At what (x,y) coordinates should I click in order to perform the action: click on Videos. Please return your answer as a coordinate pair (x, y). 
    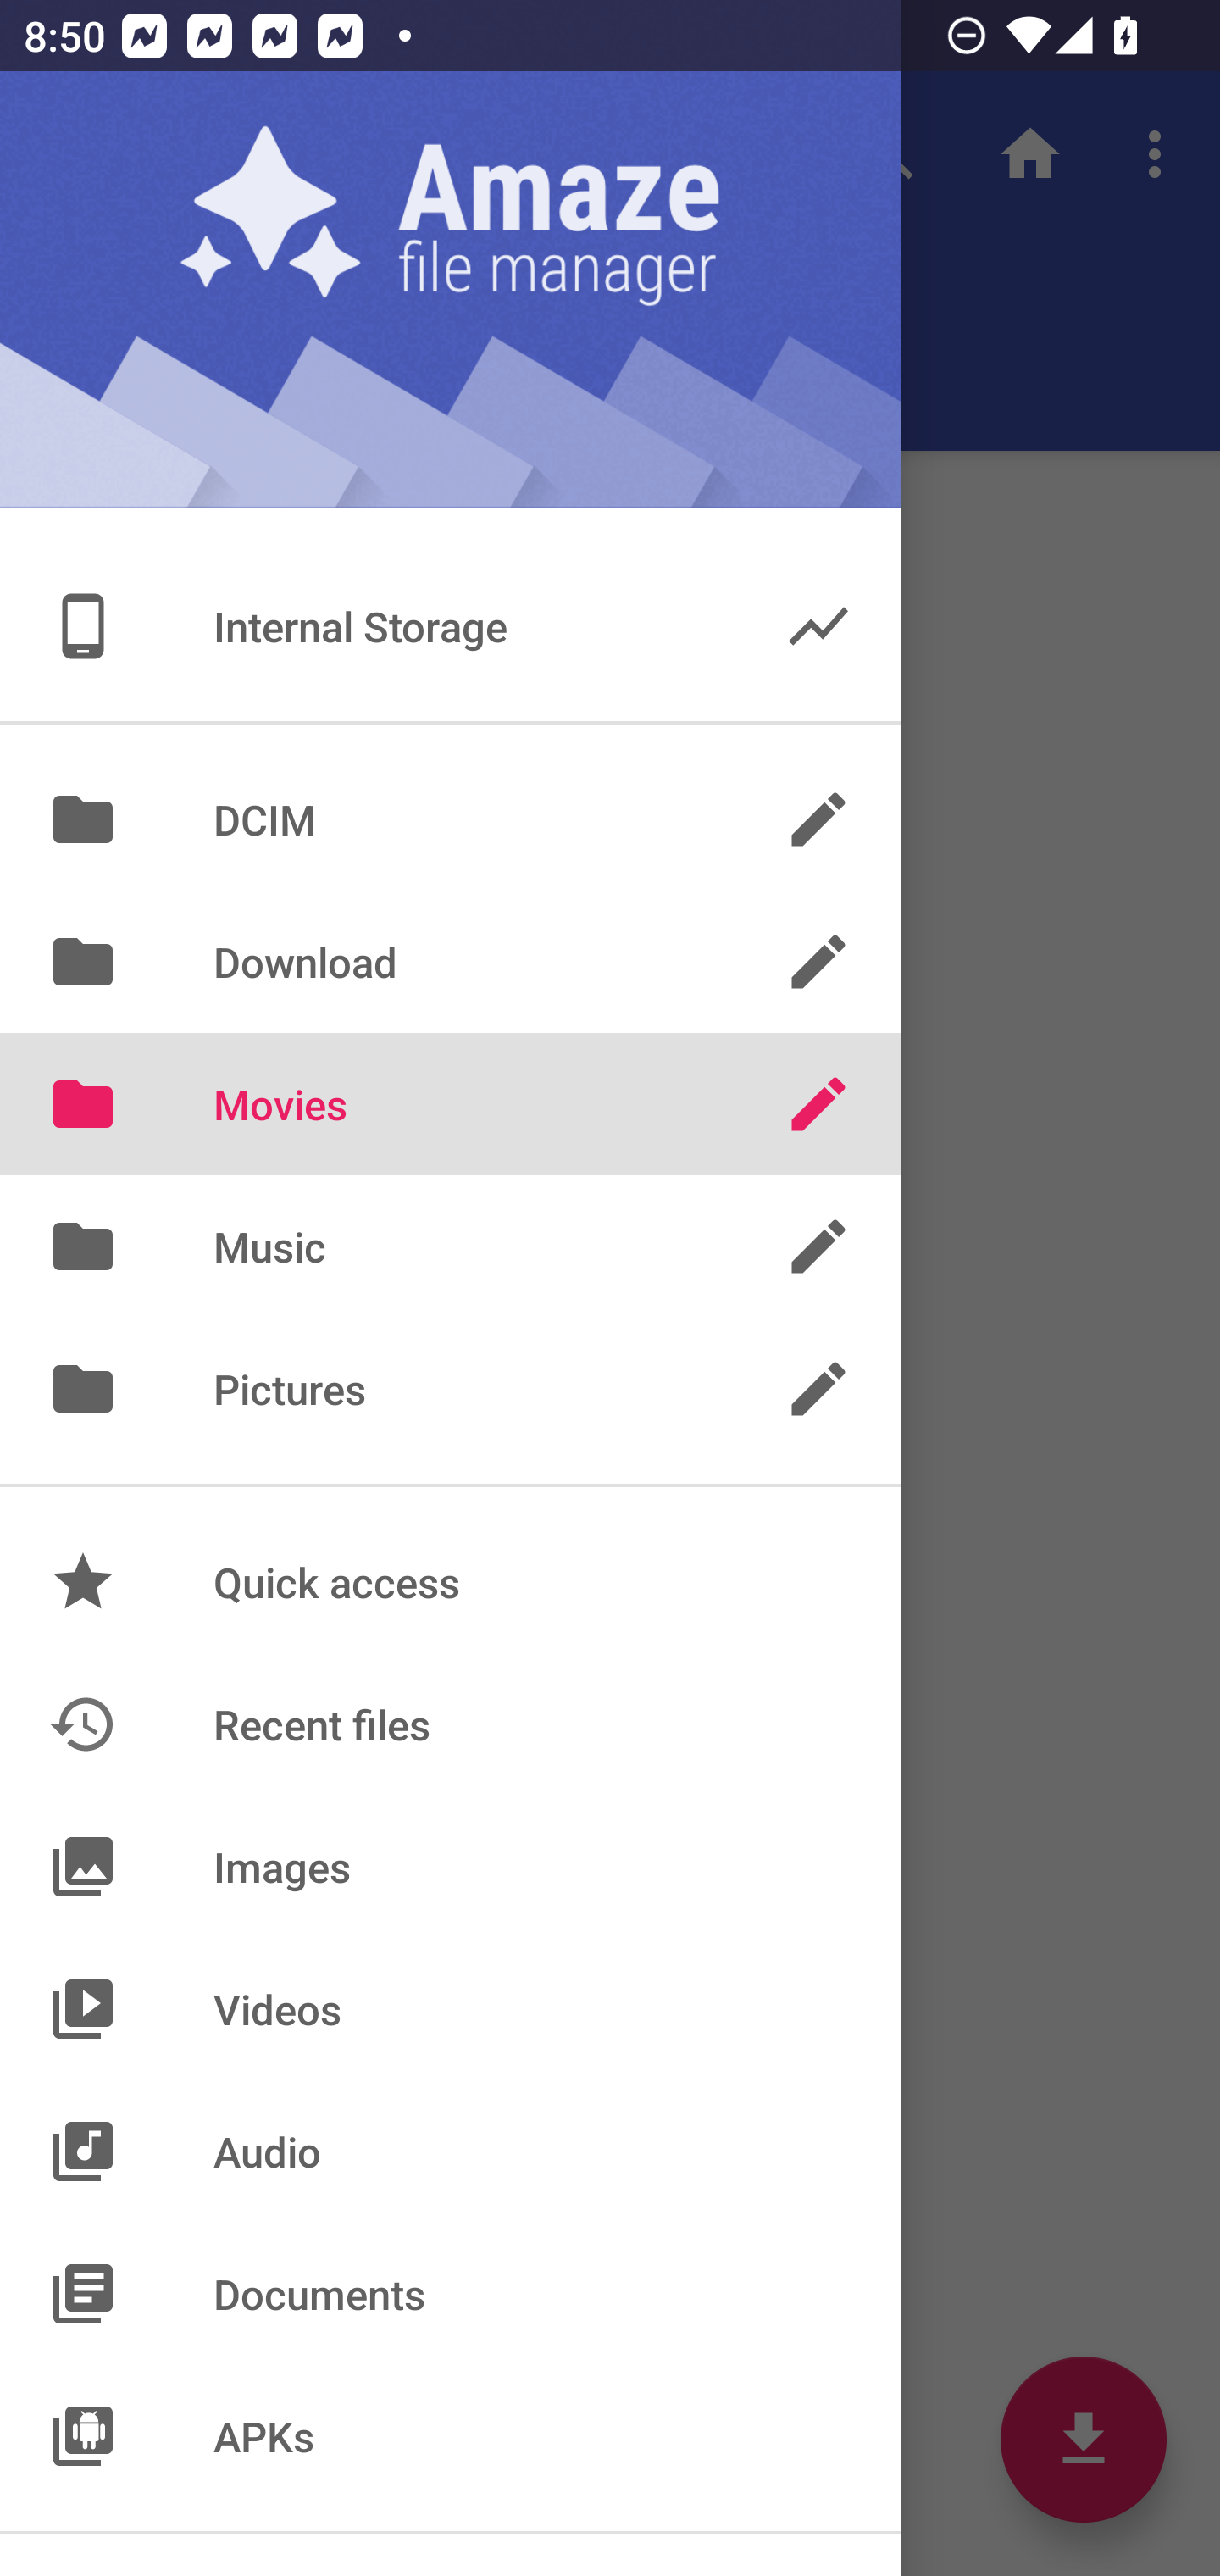
    Looking at the image, I should click on (451, 2009).